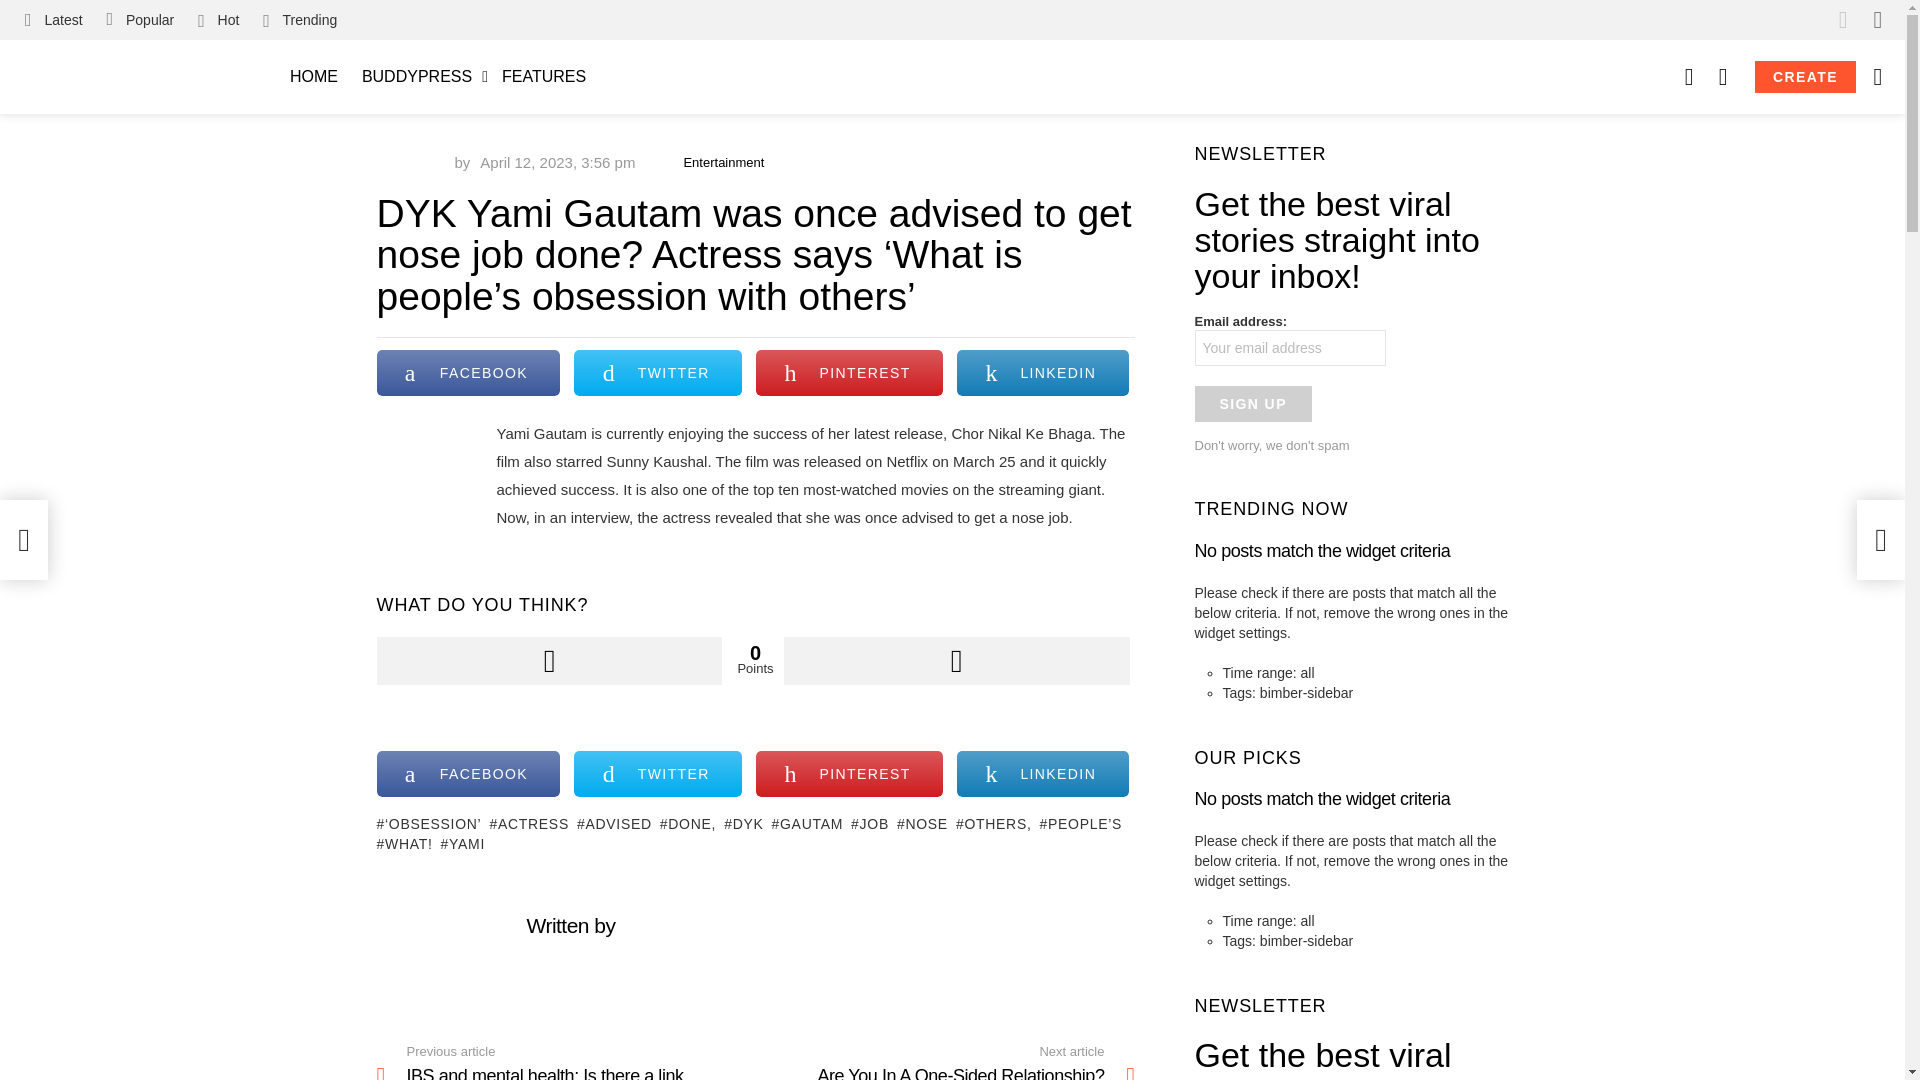 Image resolution: width=1920 pixels, height=1080 pixels. I want to click on TWITTER, so click(658, 774).